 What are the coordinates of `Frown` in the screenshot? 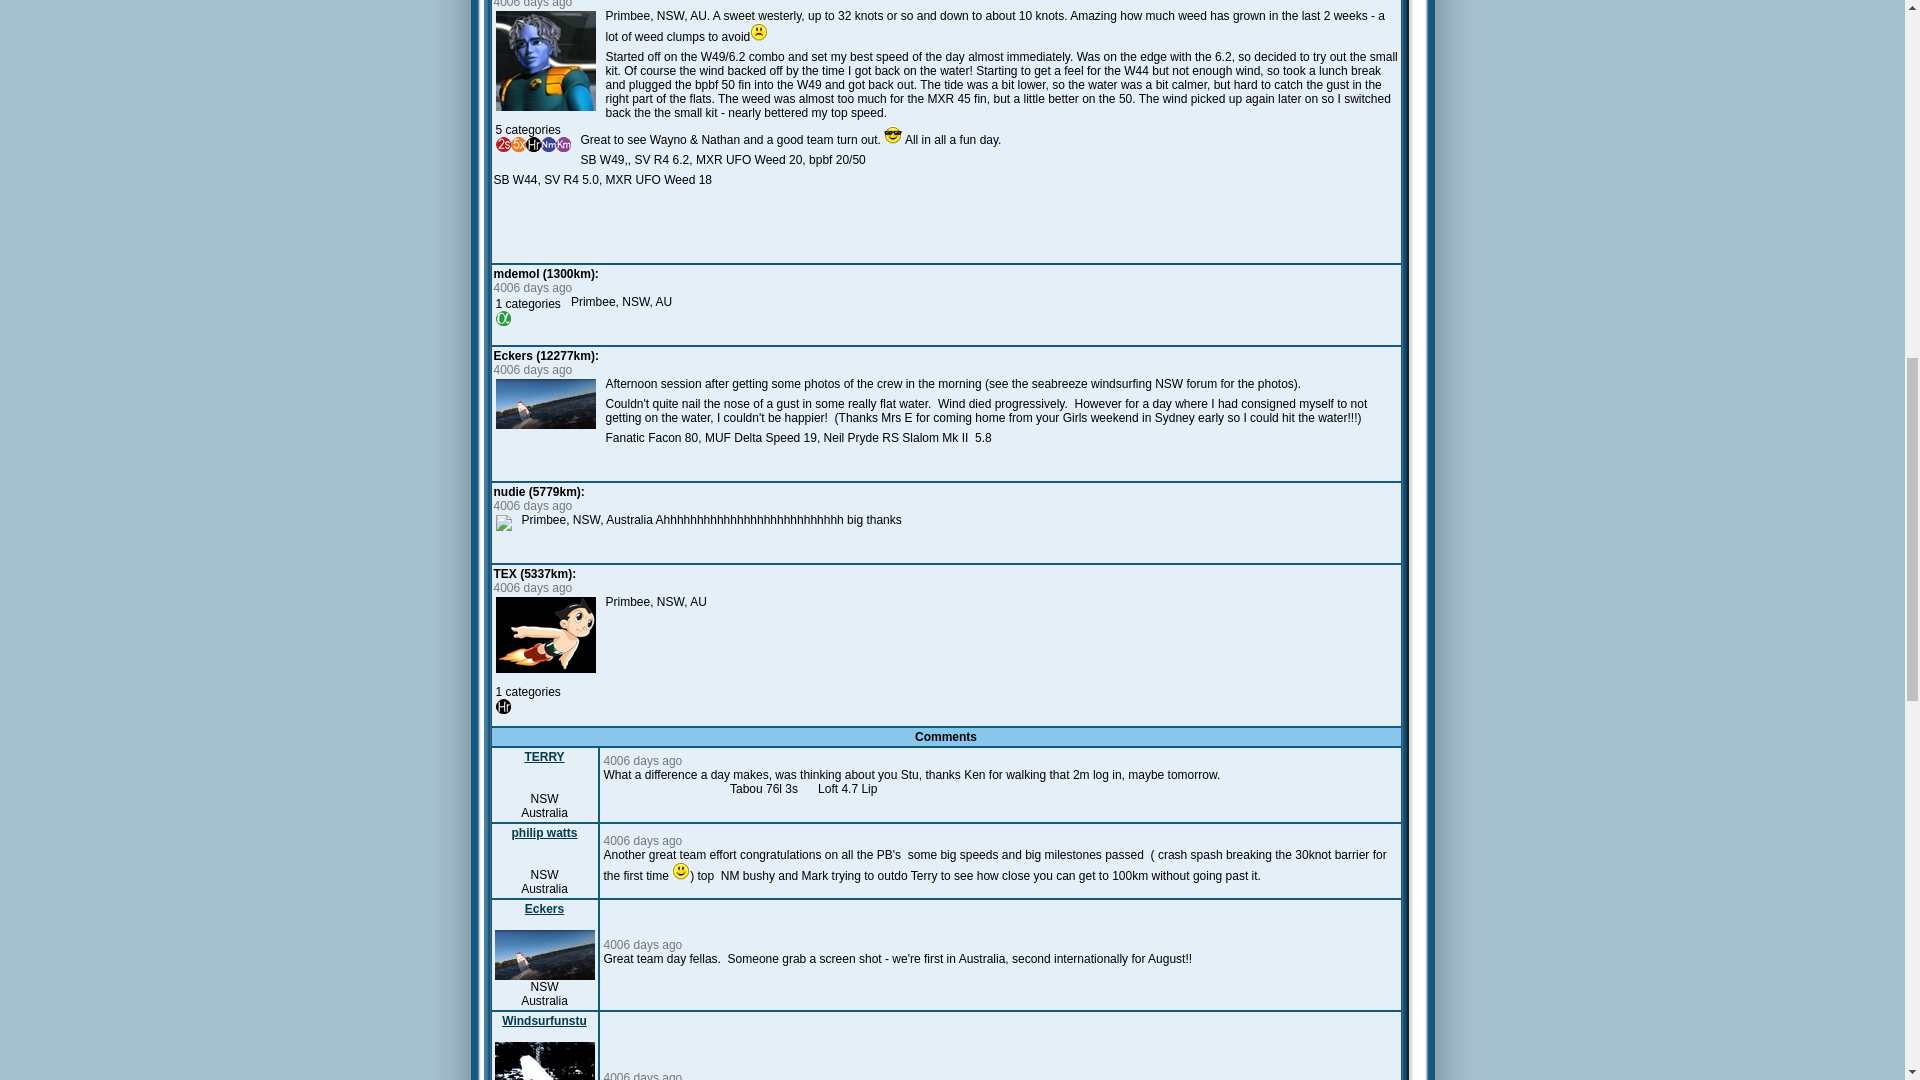 It's located at (759, 32).